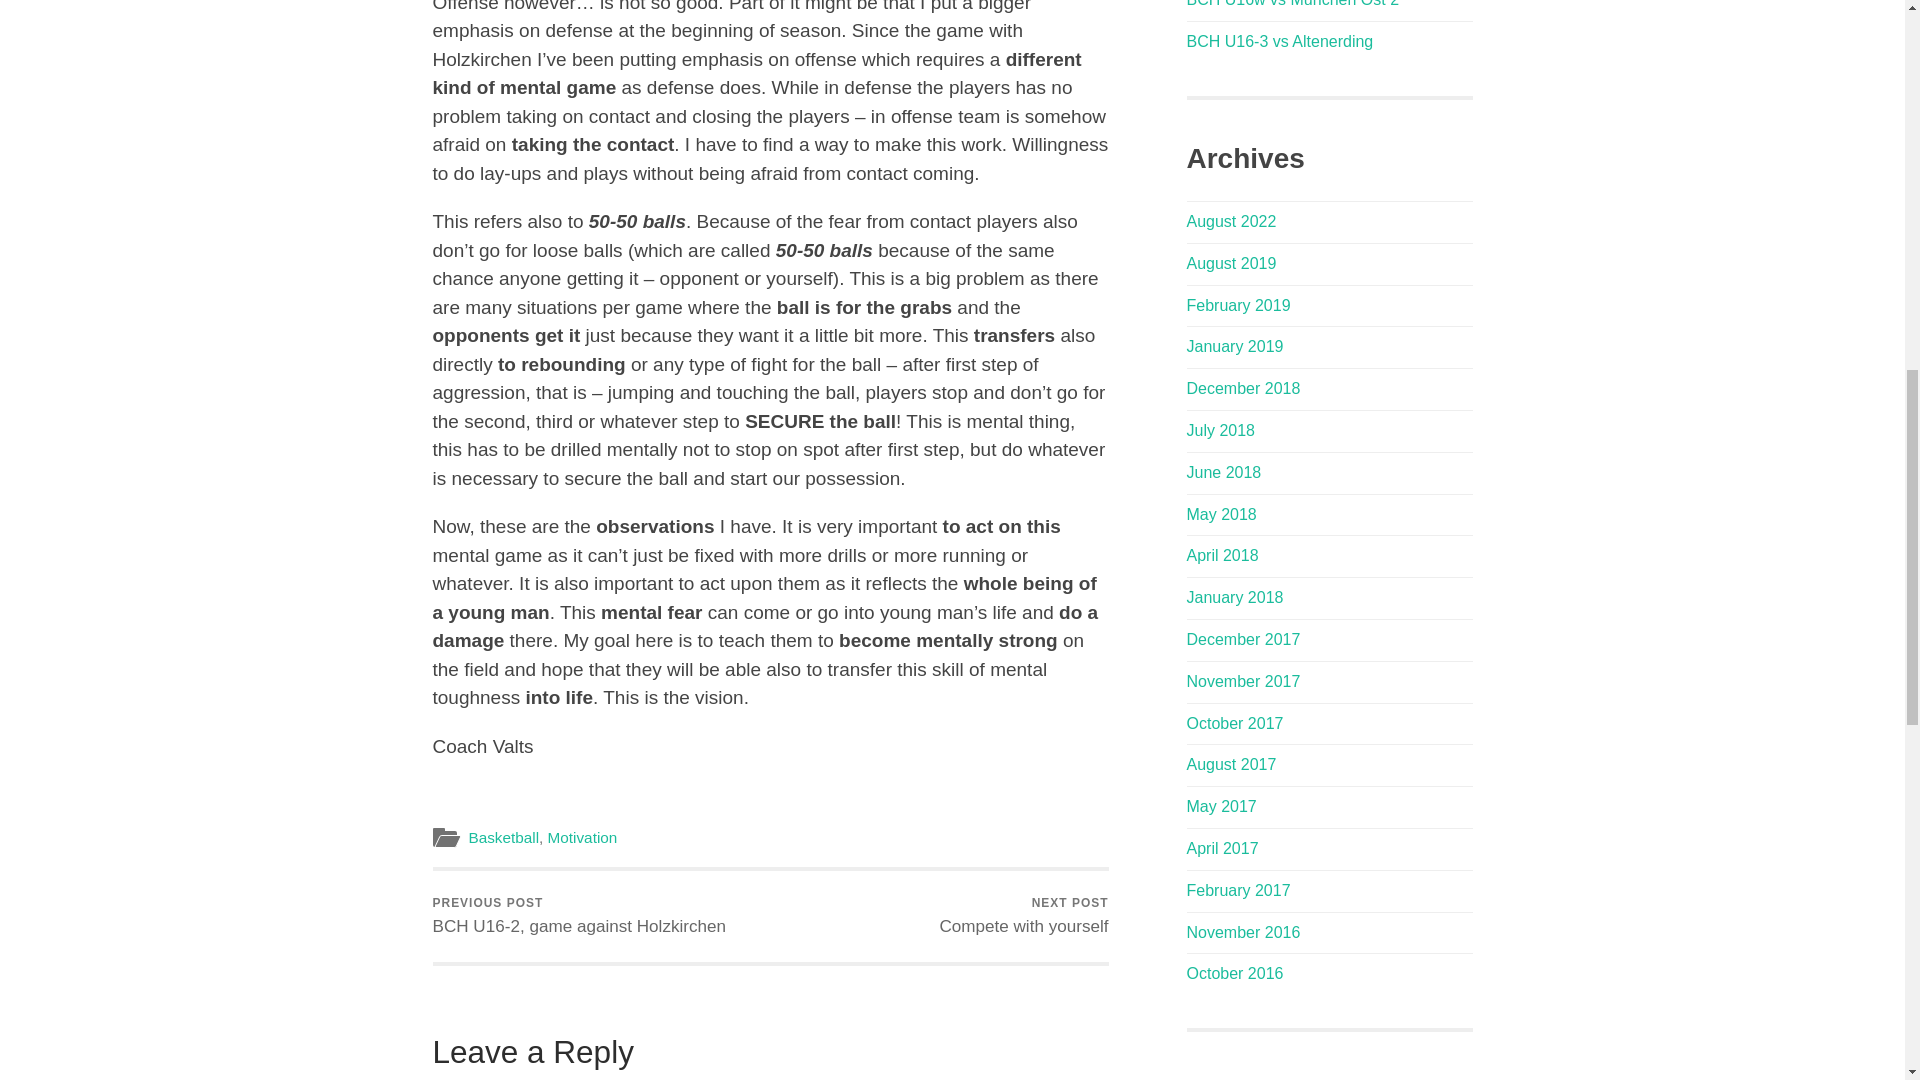  I want to click on October 2017, so click(1234, 723).